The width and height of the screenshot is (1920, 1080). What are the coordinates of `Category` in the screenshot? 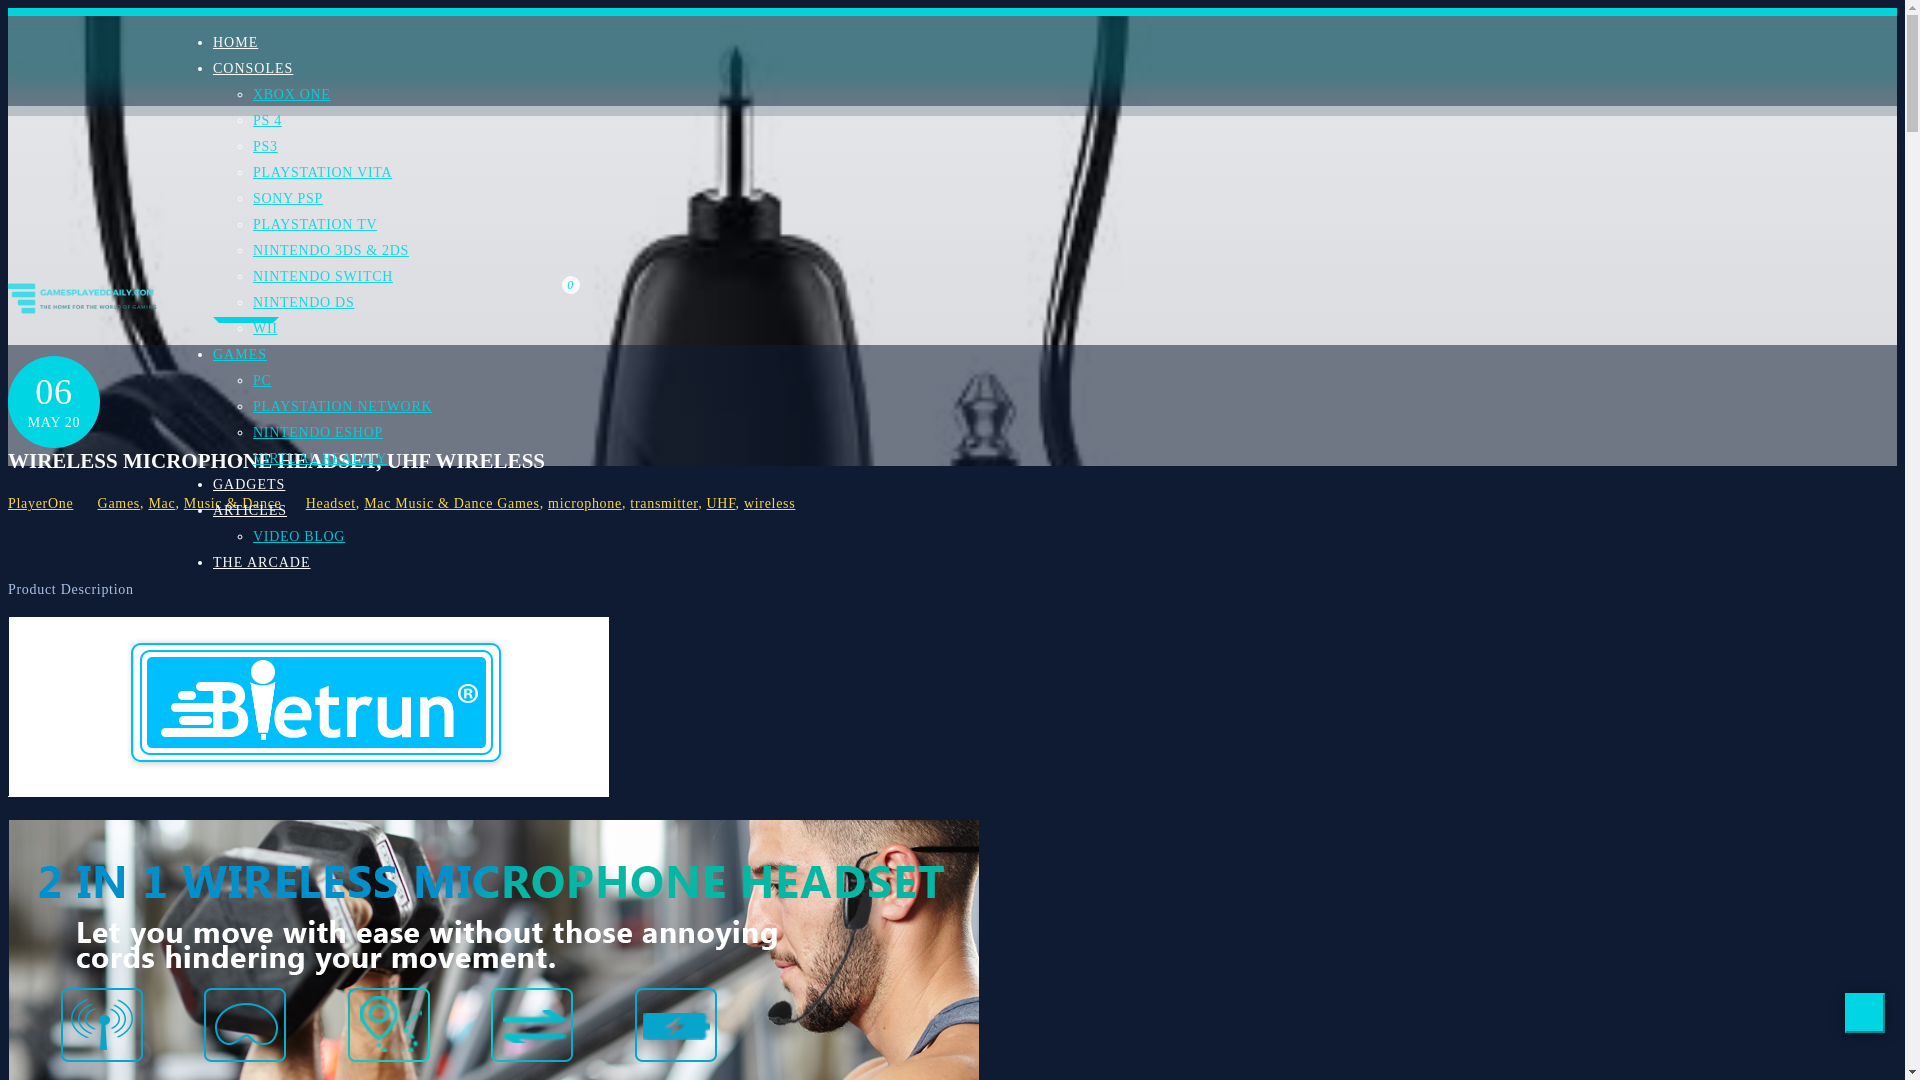 It's located at (199, 502).